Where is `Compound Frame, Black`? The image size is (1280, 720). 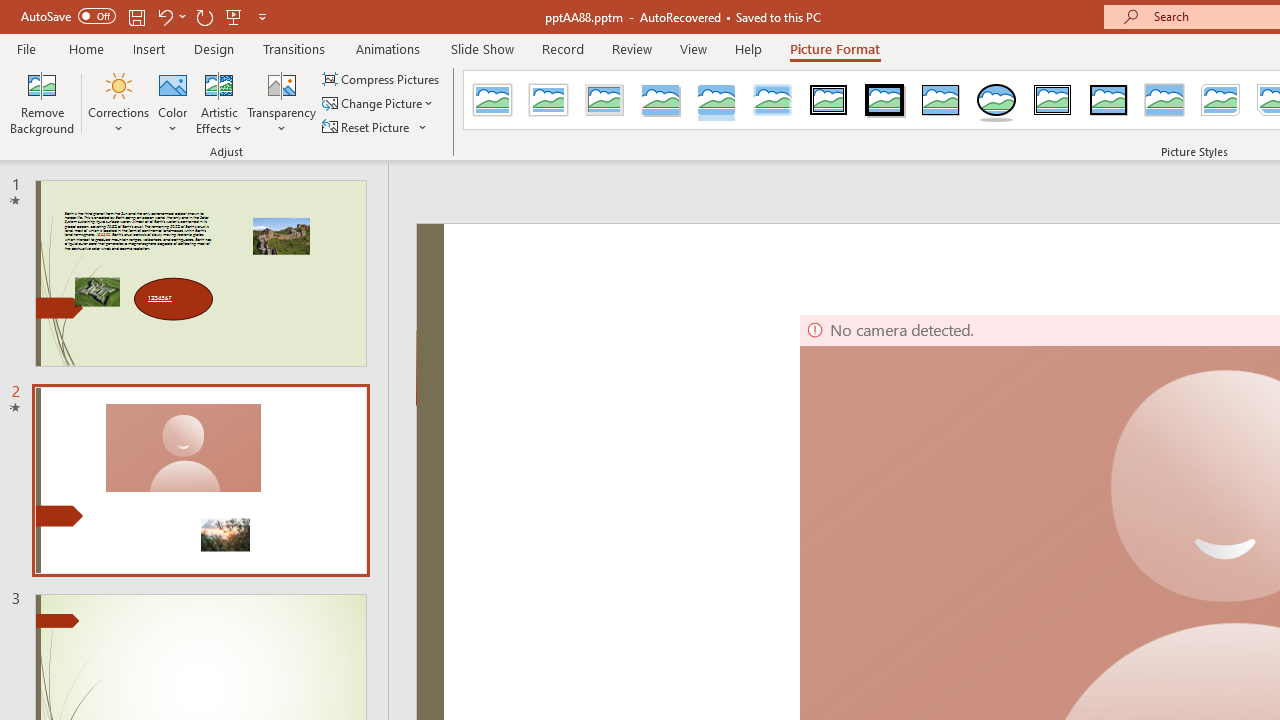
Compound Frame, Black is located at coordinates (1053, 100).